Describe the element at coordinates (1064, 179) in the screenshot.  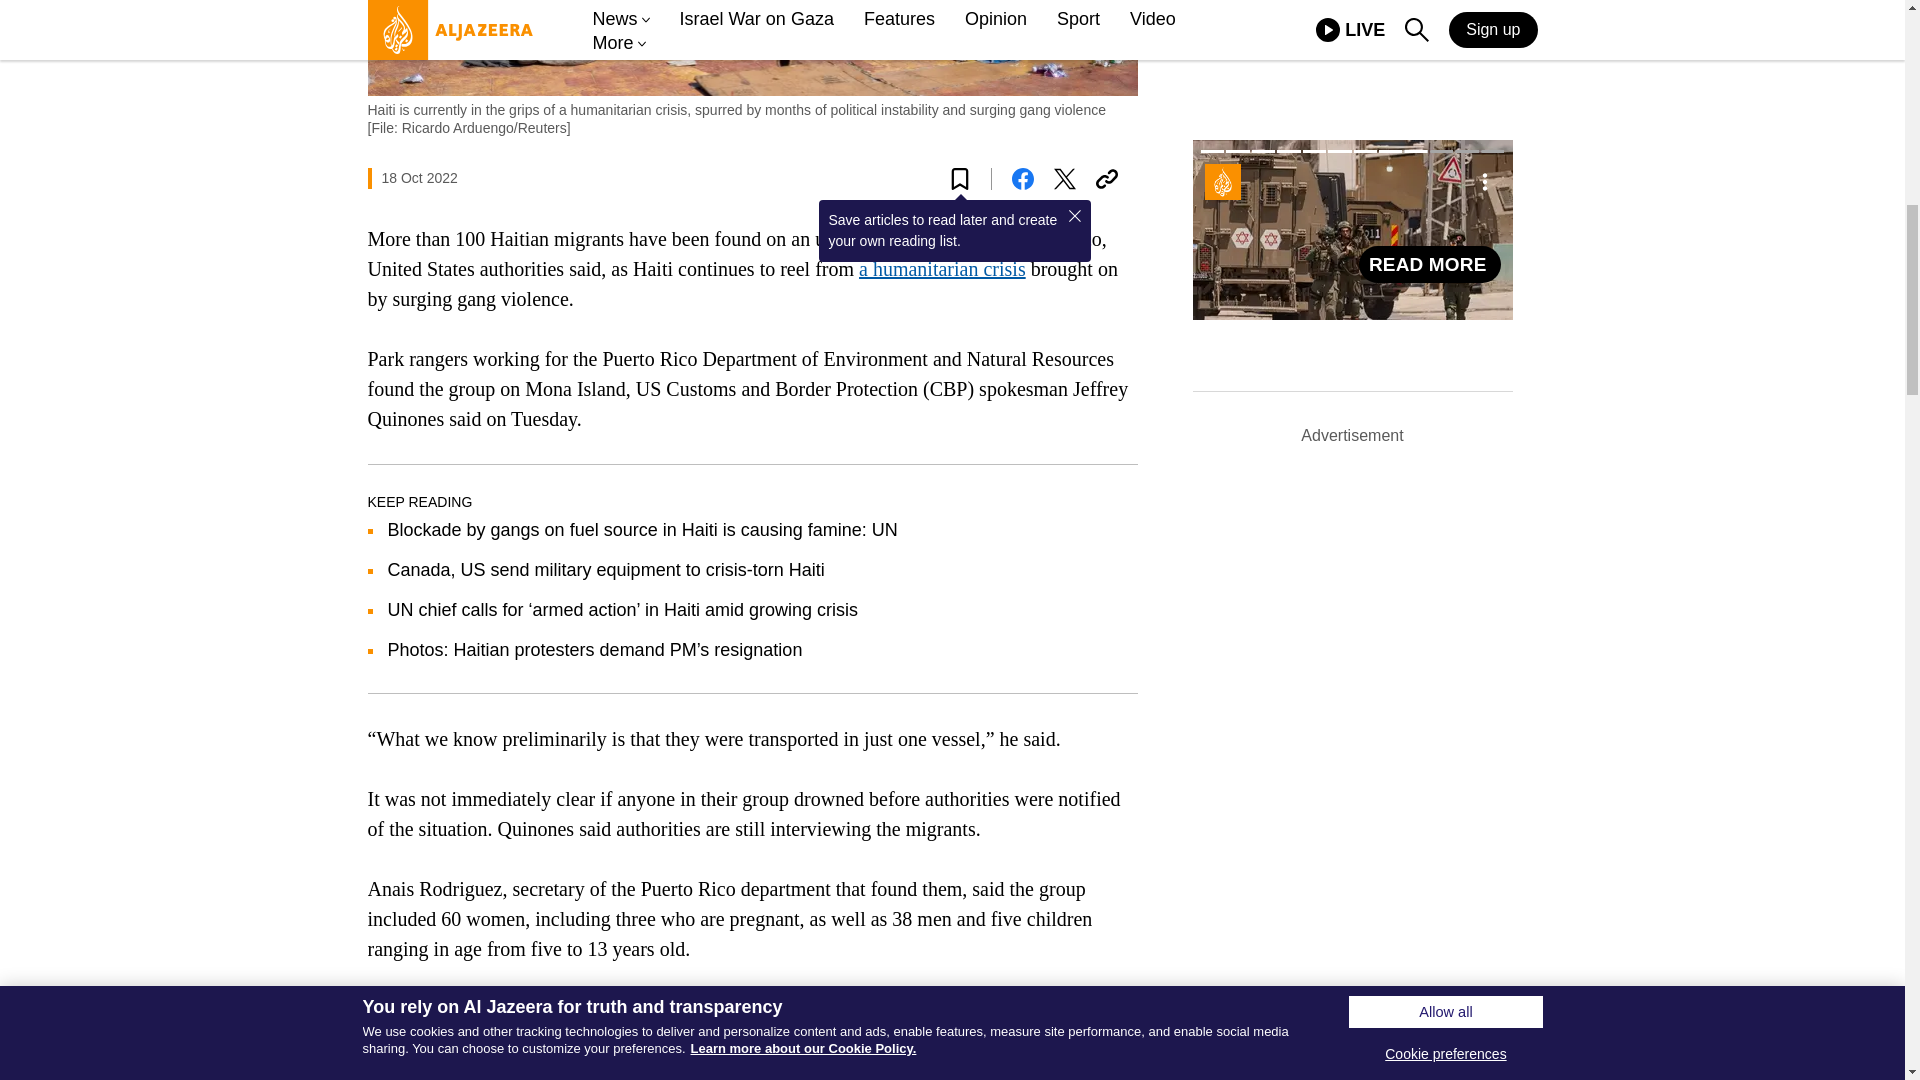
I see `twitter` at that location.